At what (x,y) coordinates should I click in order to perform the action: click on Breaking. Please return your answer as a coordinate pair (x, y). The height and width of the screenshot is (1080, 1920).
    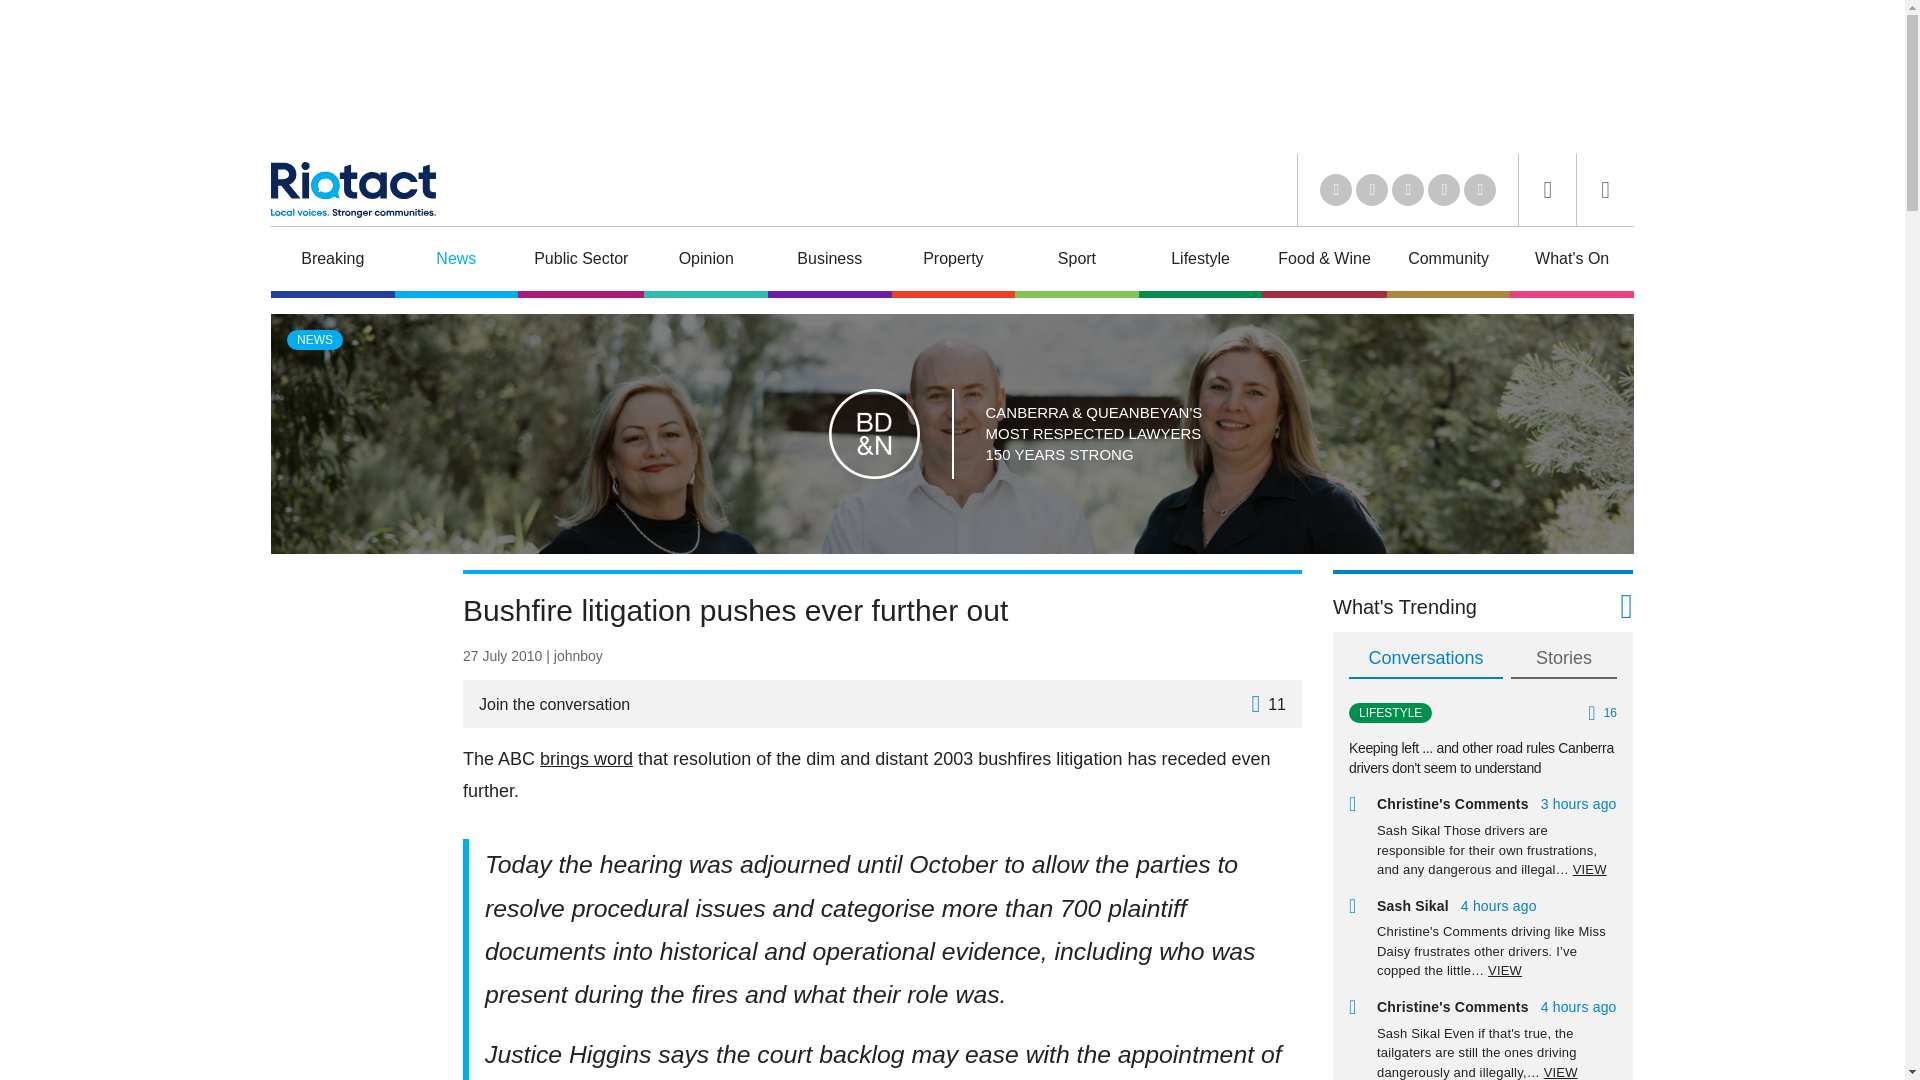
    Looking at the image, I should click on (332, 261).